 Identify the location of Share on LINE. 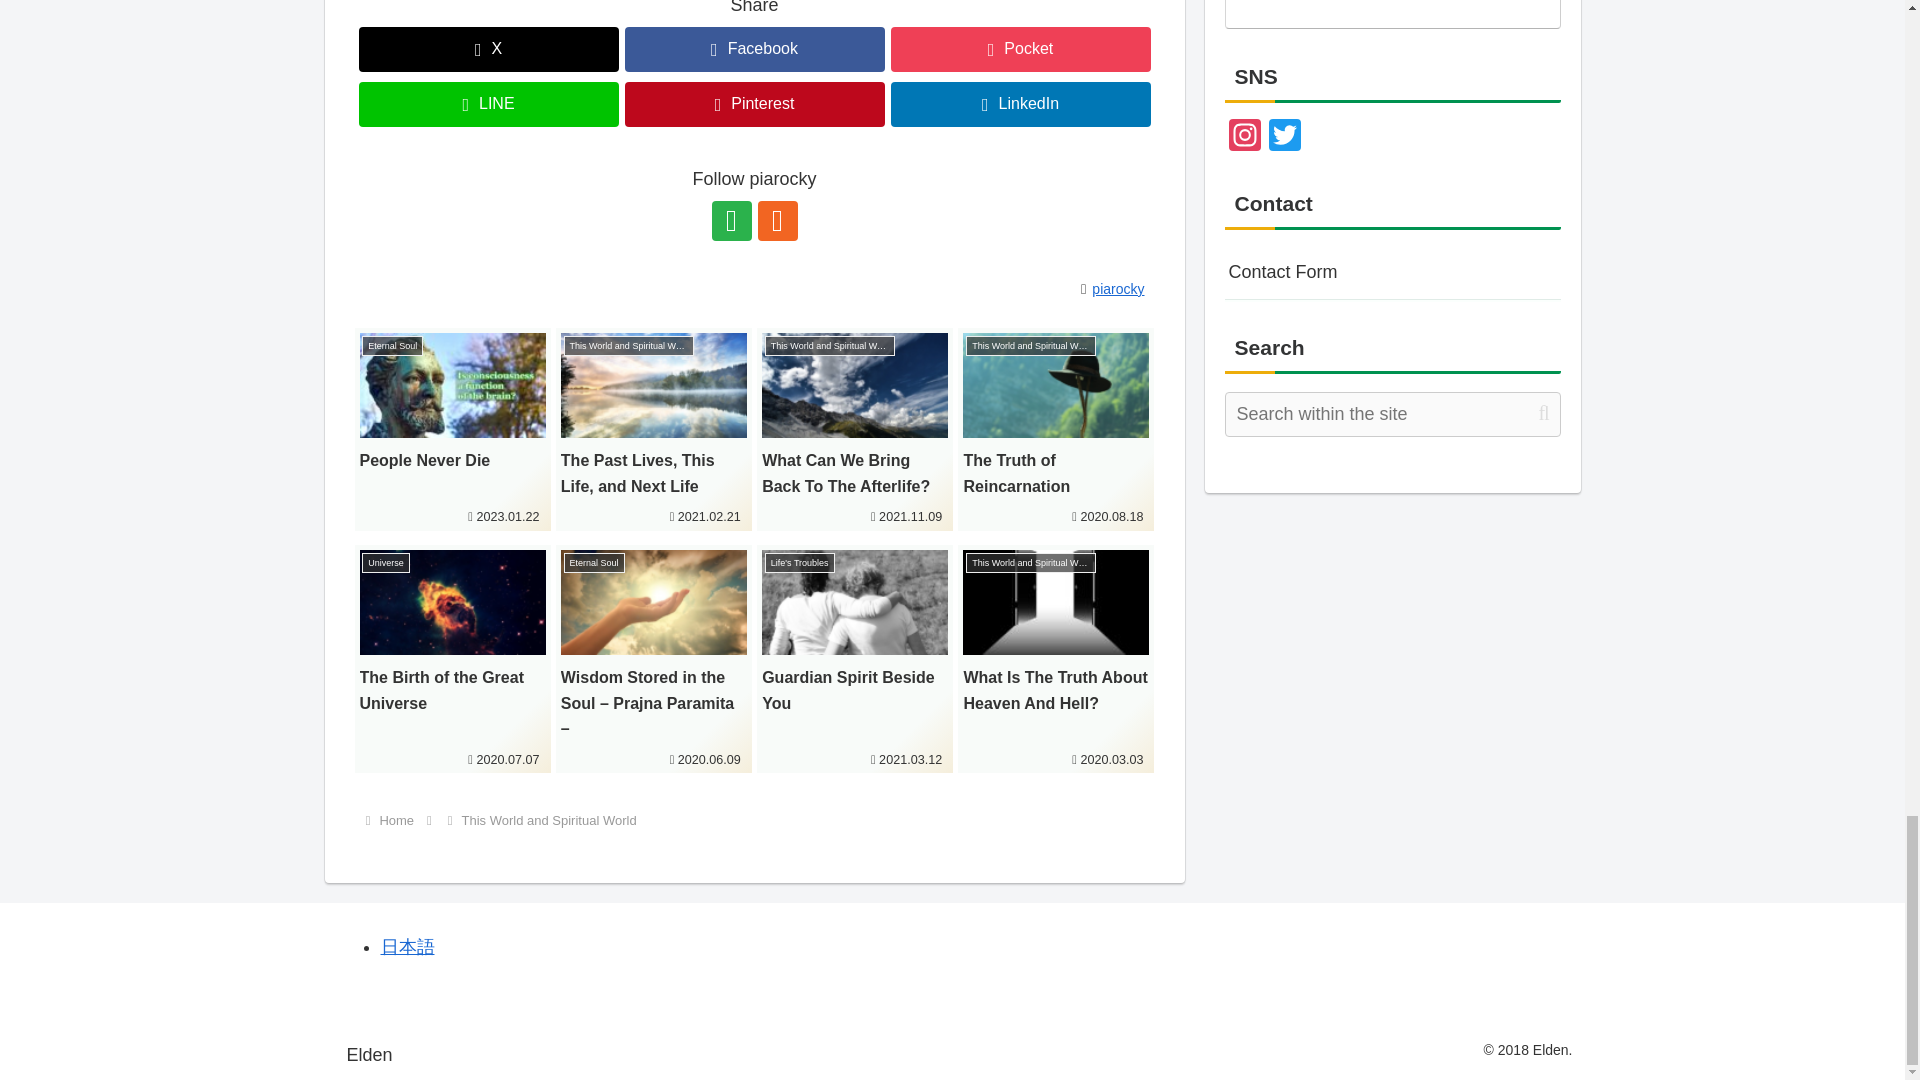
(488, 104).